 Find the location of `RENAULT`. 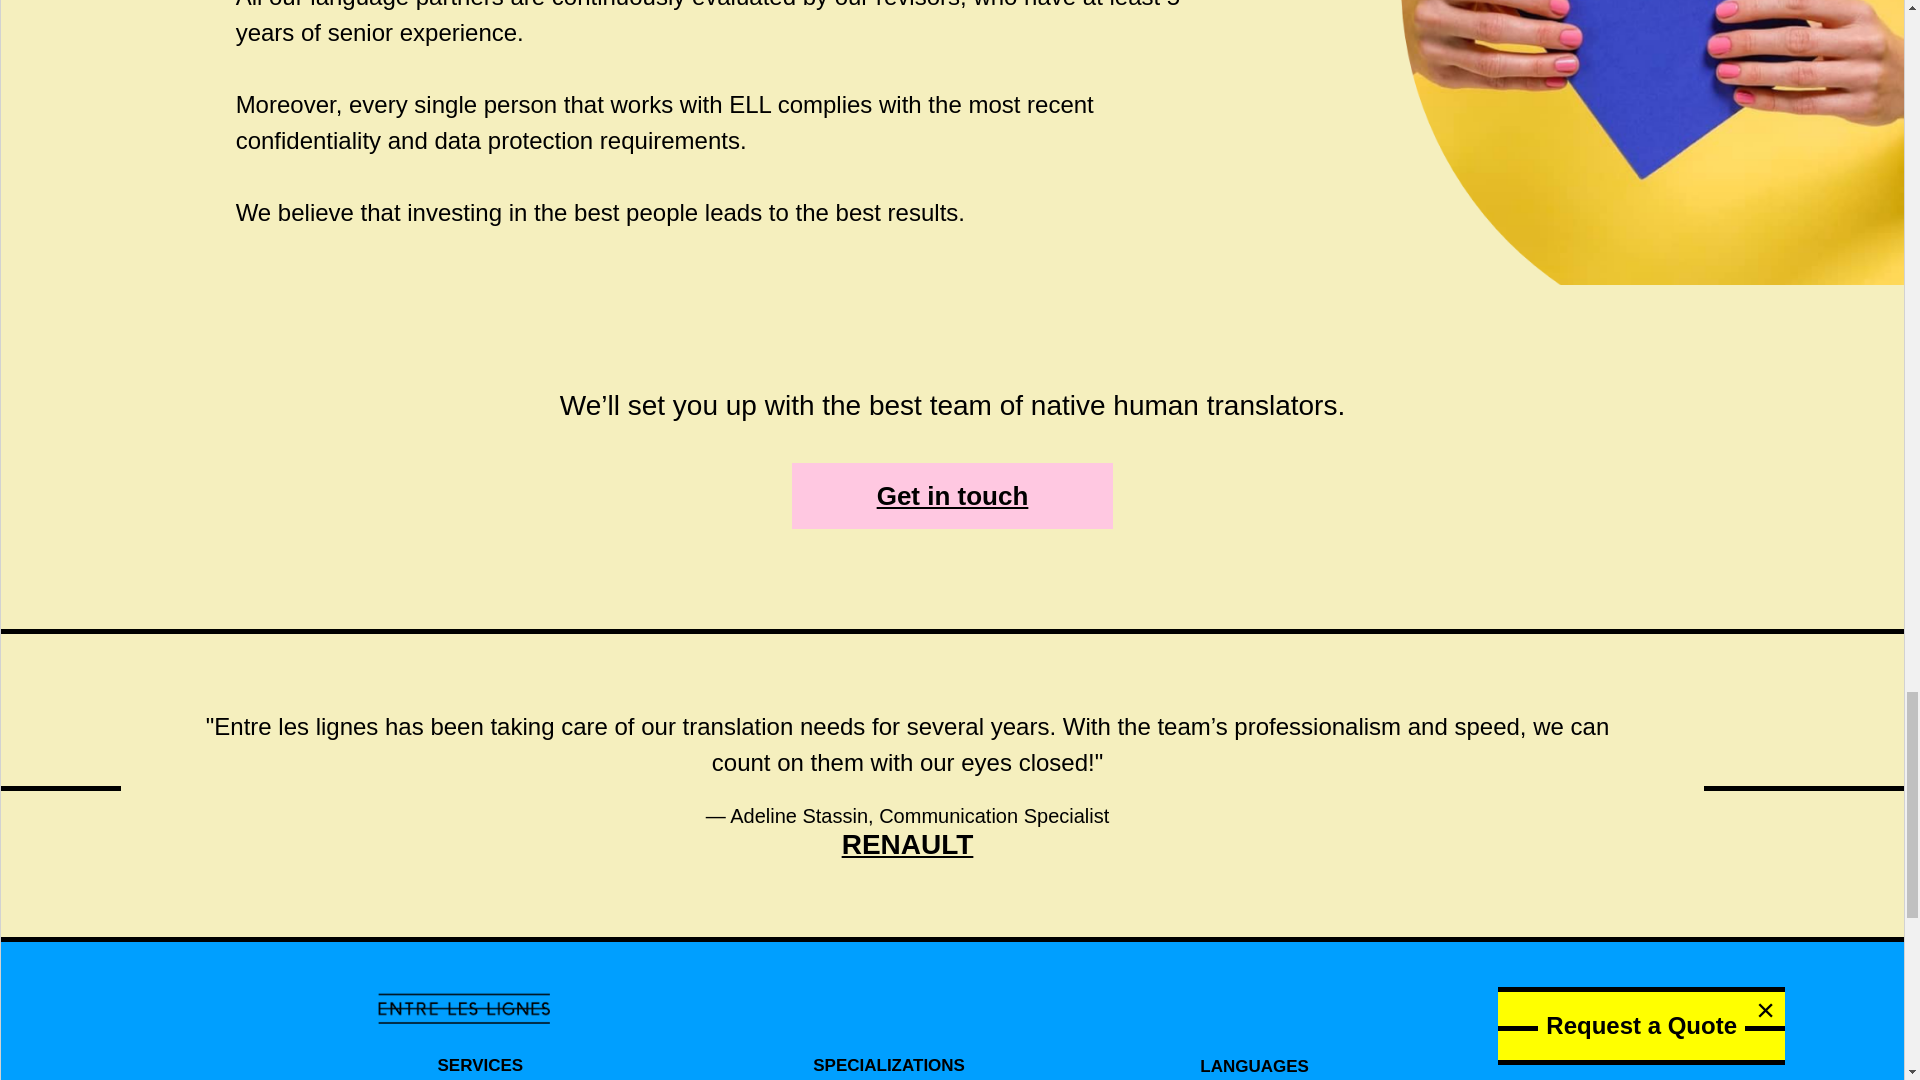

RENAULT is located at coordinates (908, 844).